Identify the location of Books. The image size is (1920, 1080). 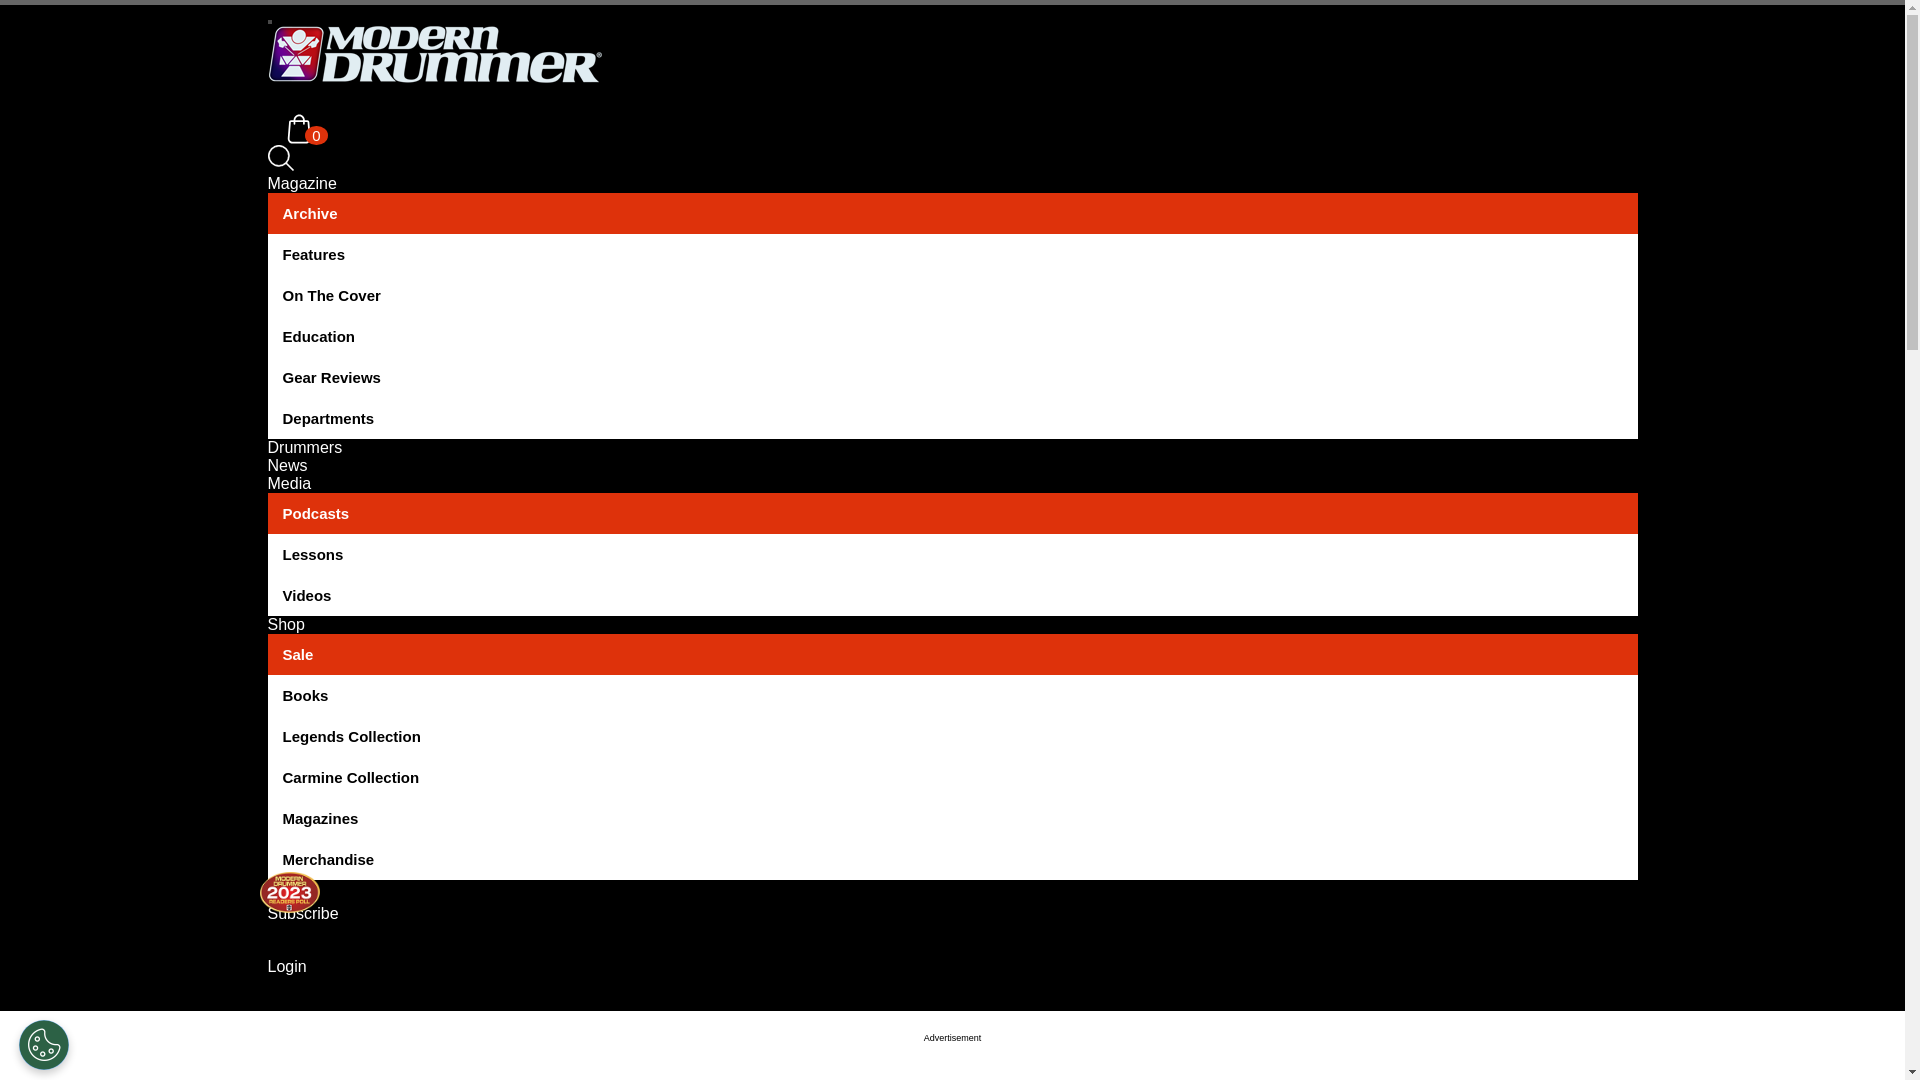
(952, 696).